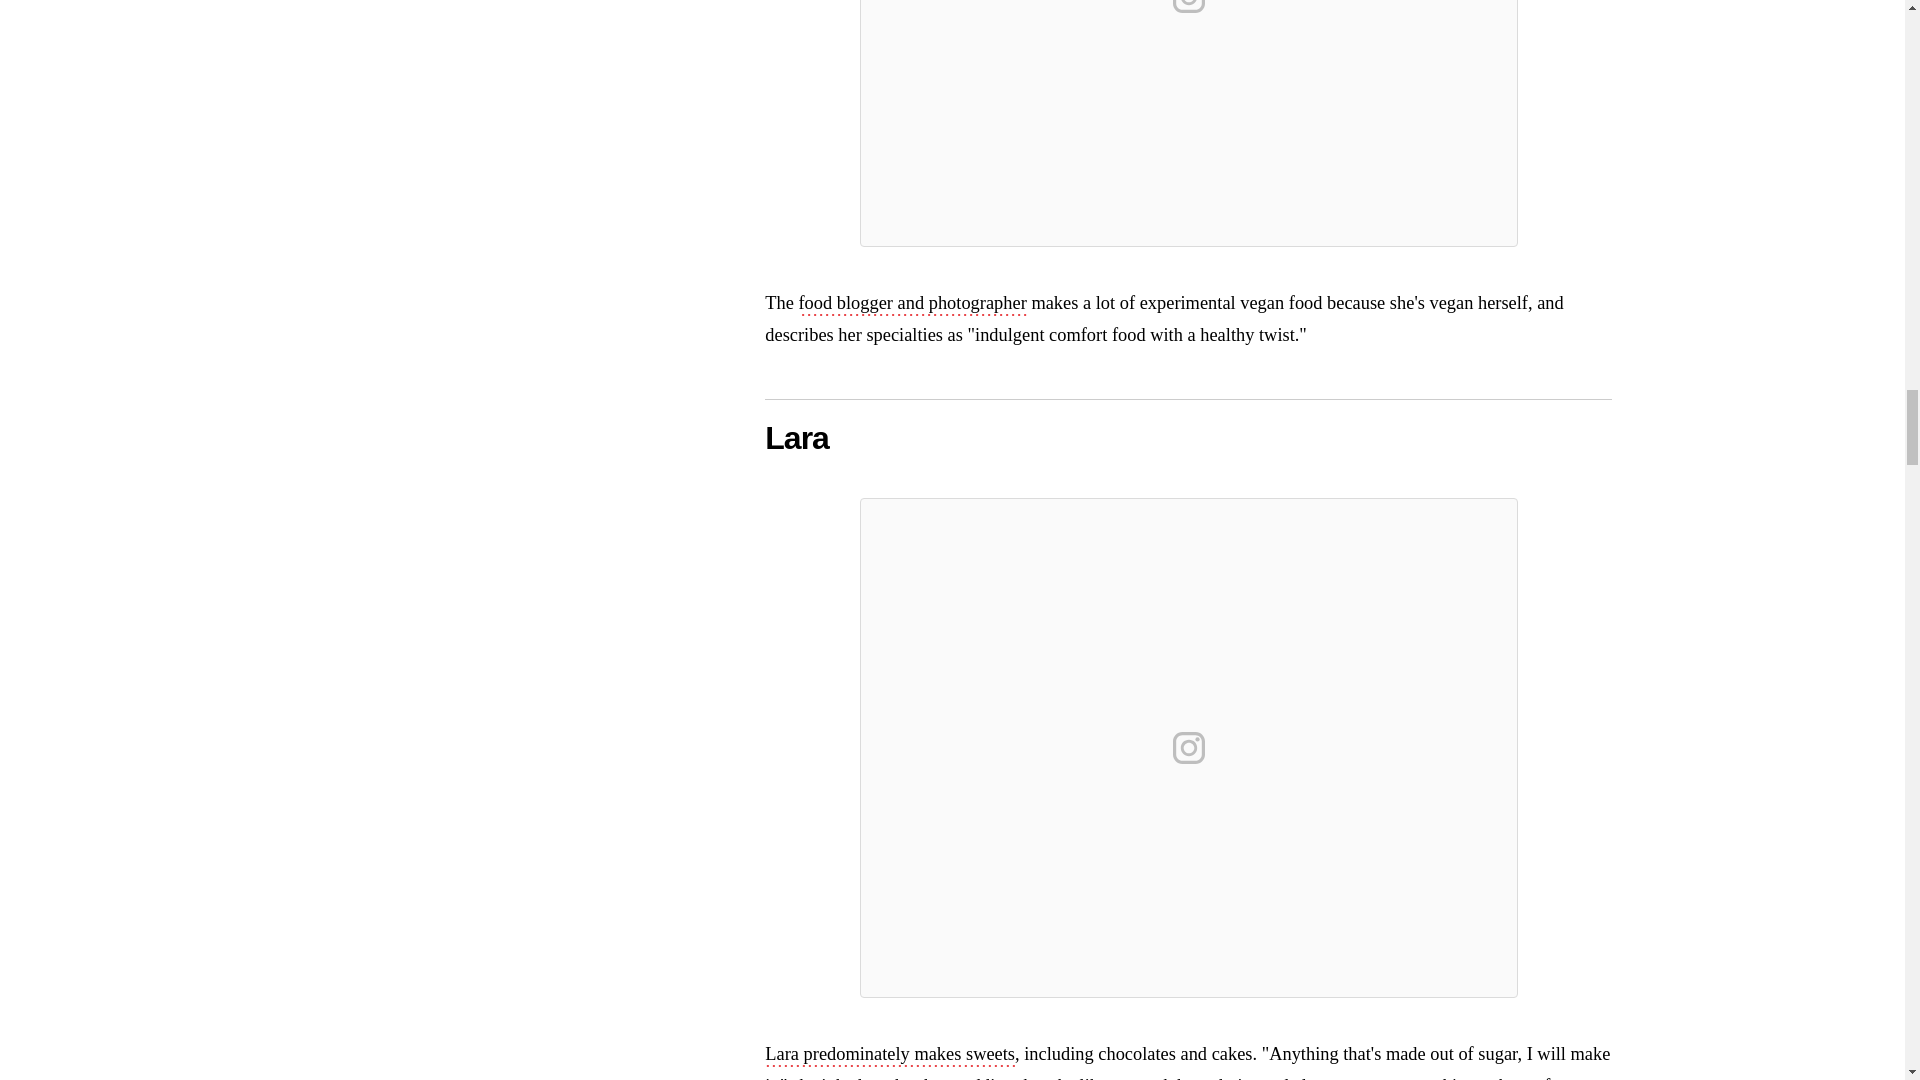 This screenshot has width=1920, height=1080. I want to click on View on Instagram, so click(1189, 748).